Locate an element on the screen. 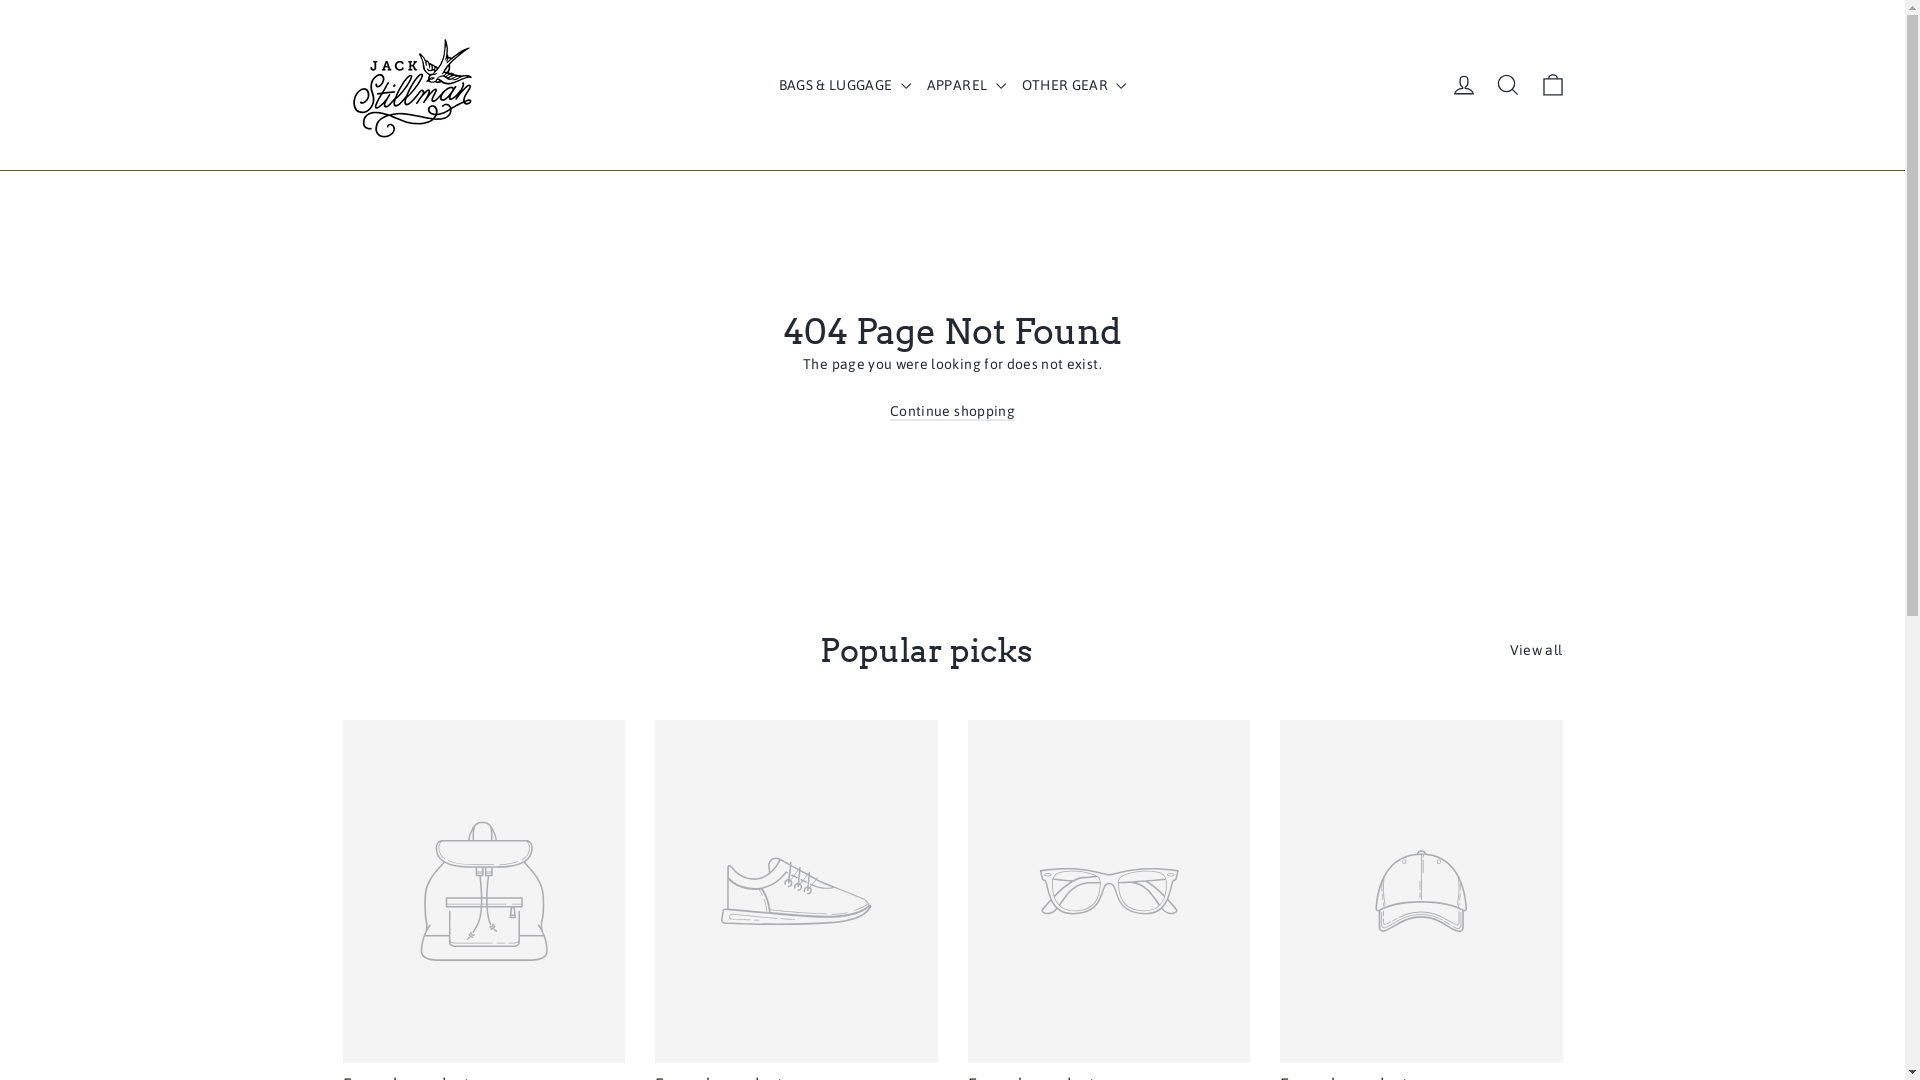  account
Log in is located at coordinates (1464, 85).